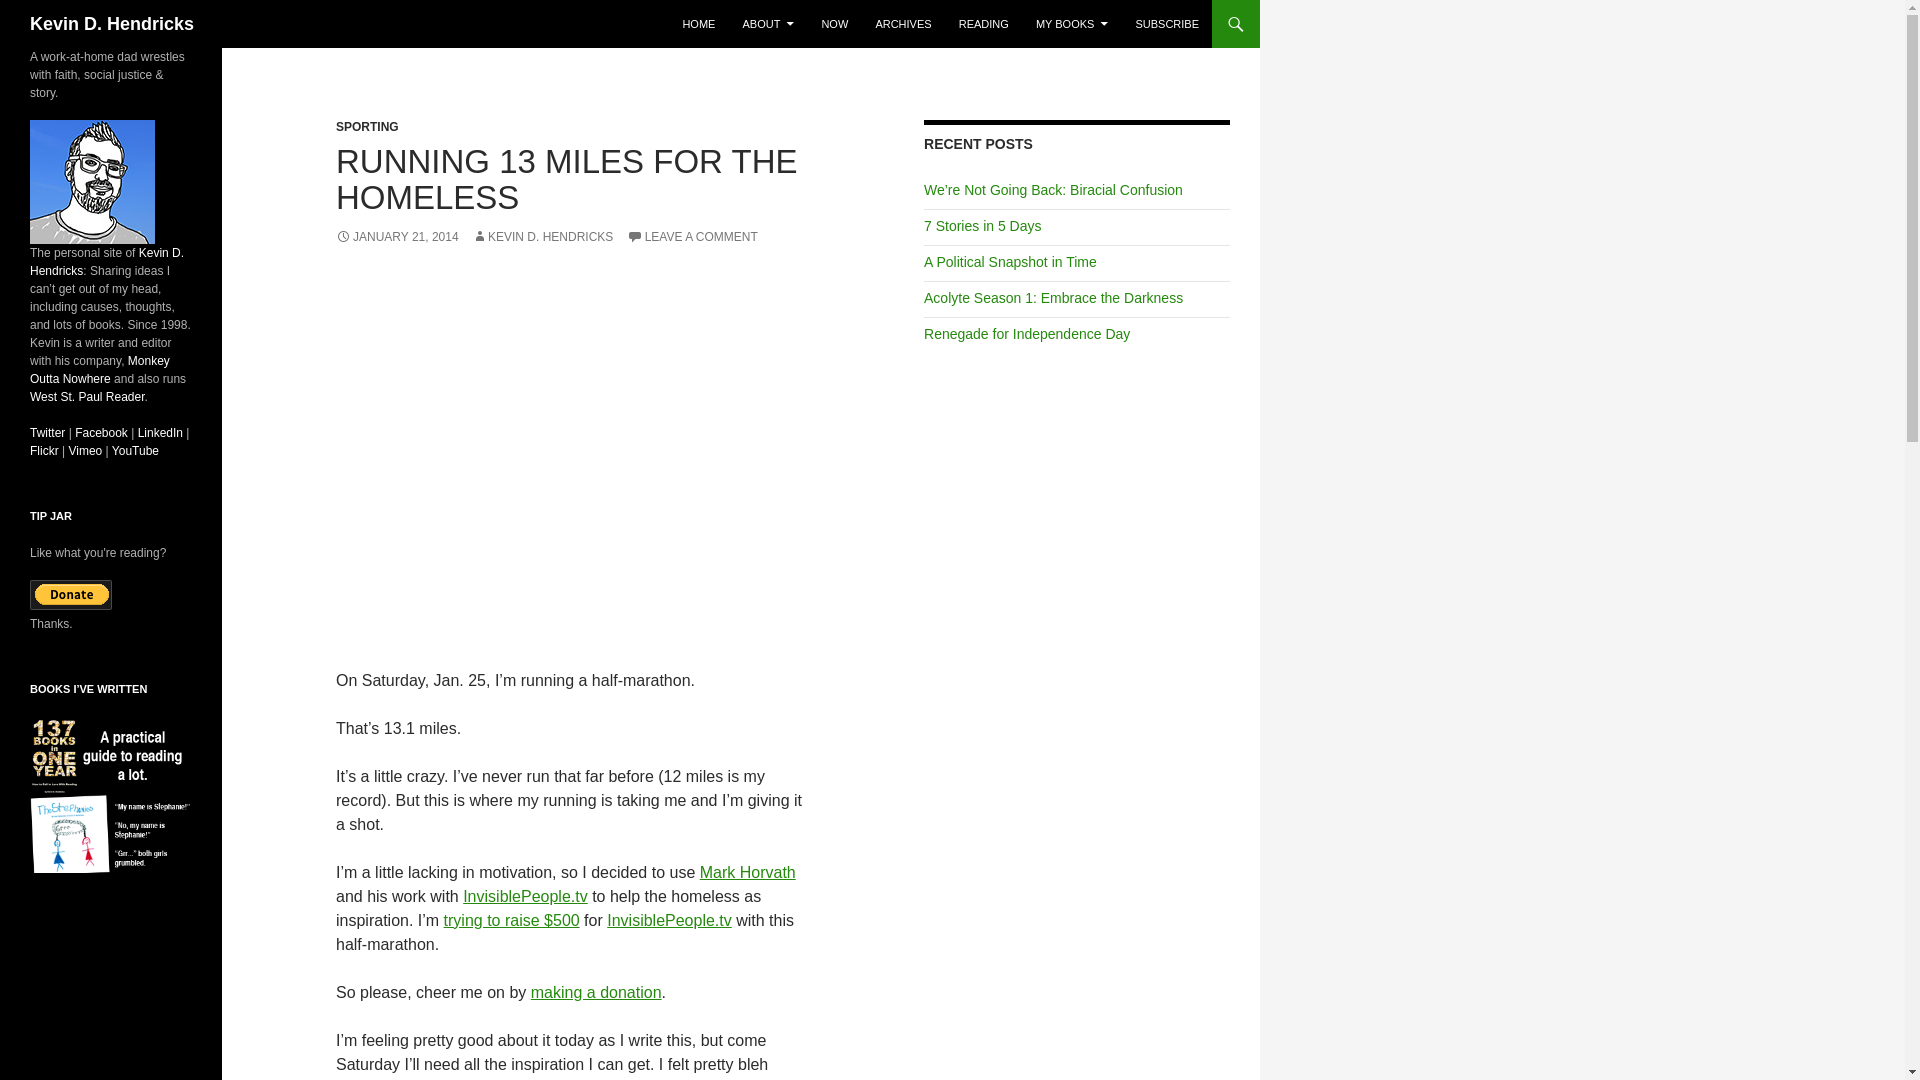 This screenshot has width=1920, height=1080. Describe the element at coordinates (368, 126) in the screenshot. I see `SPORTING` at that location.